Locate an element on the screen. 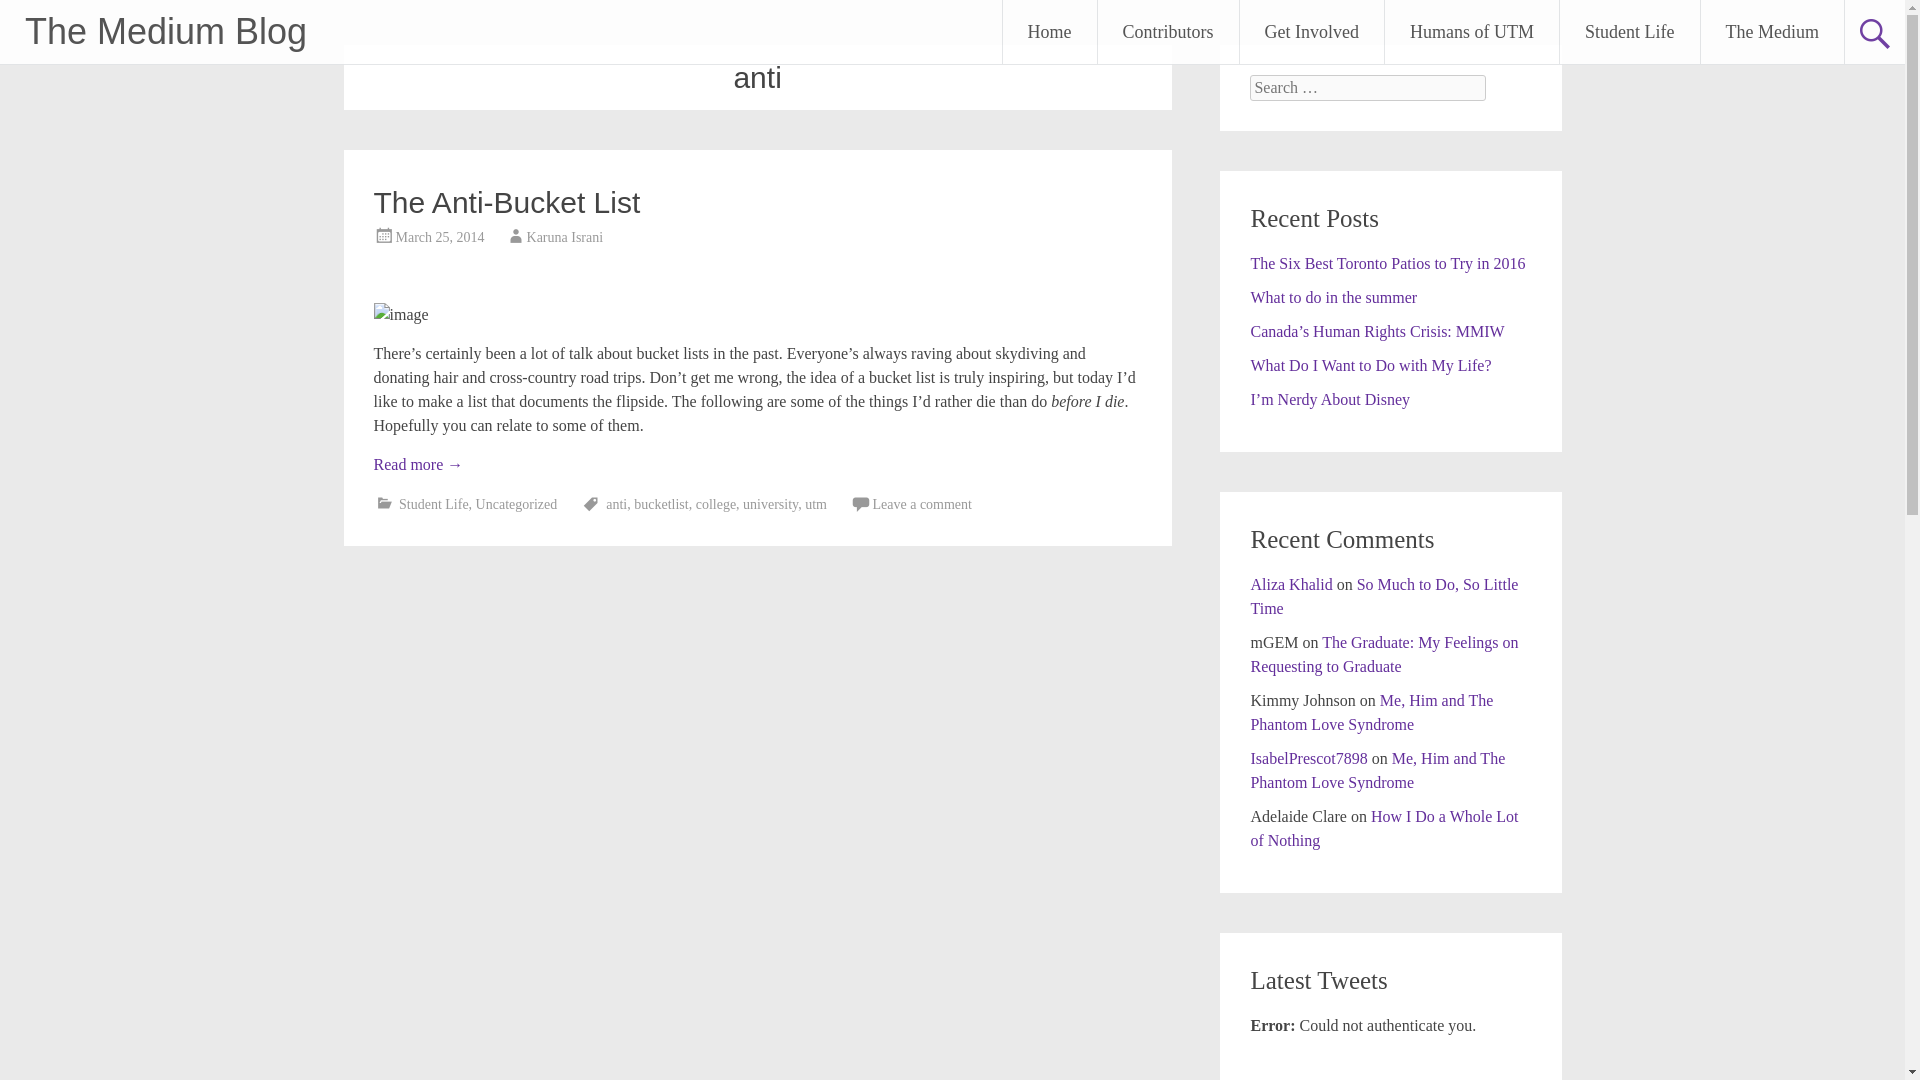 The height and width of the screenshot is (1080, 1920). March 25, 2014 is located at coordinates (440, 238).